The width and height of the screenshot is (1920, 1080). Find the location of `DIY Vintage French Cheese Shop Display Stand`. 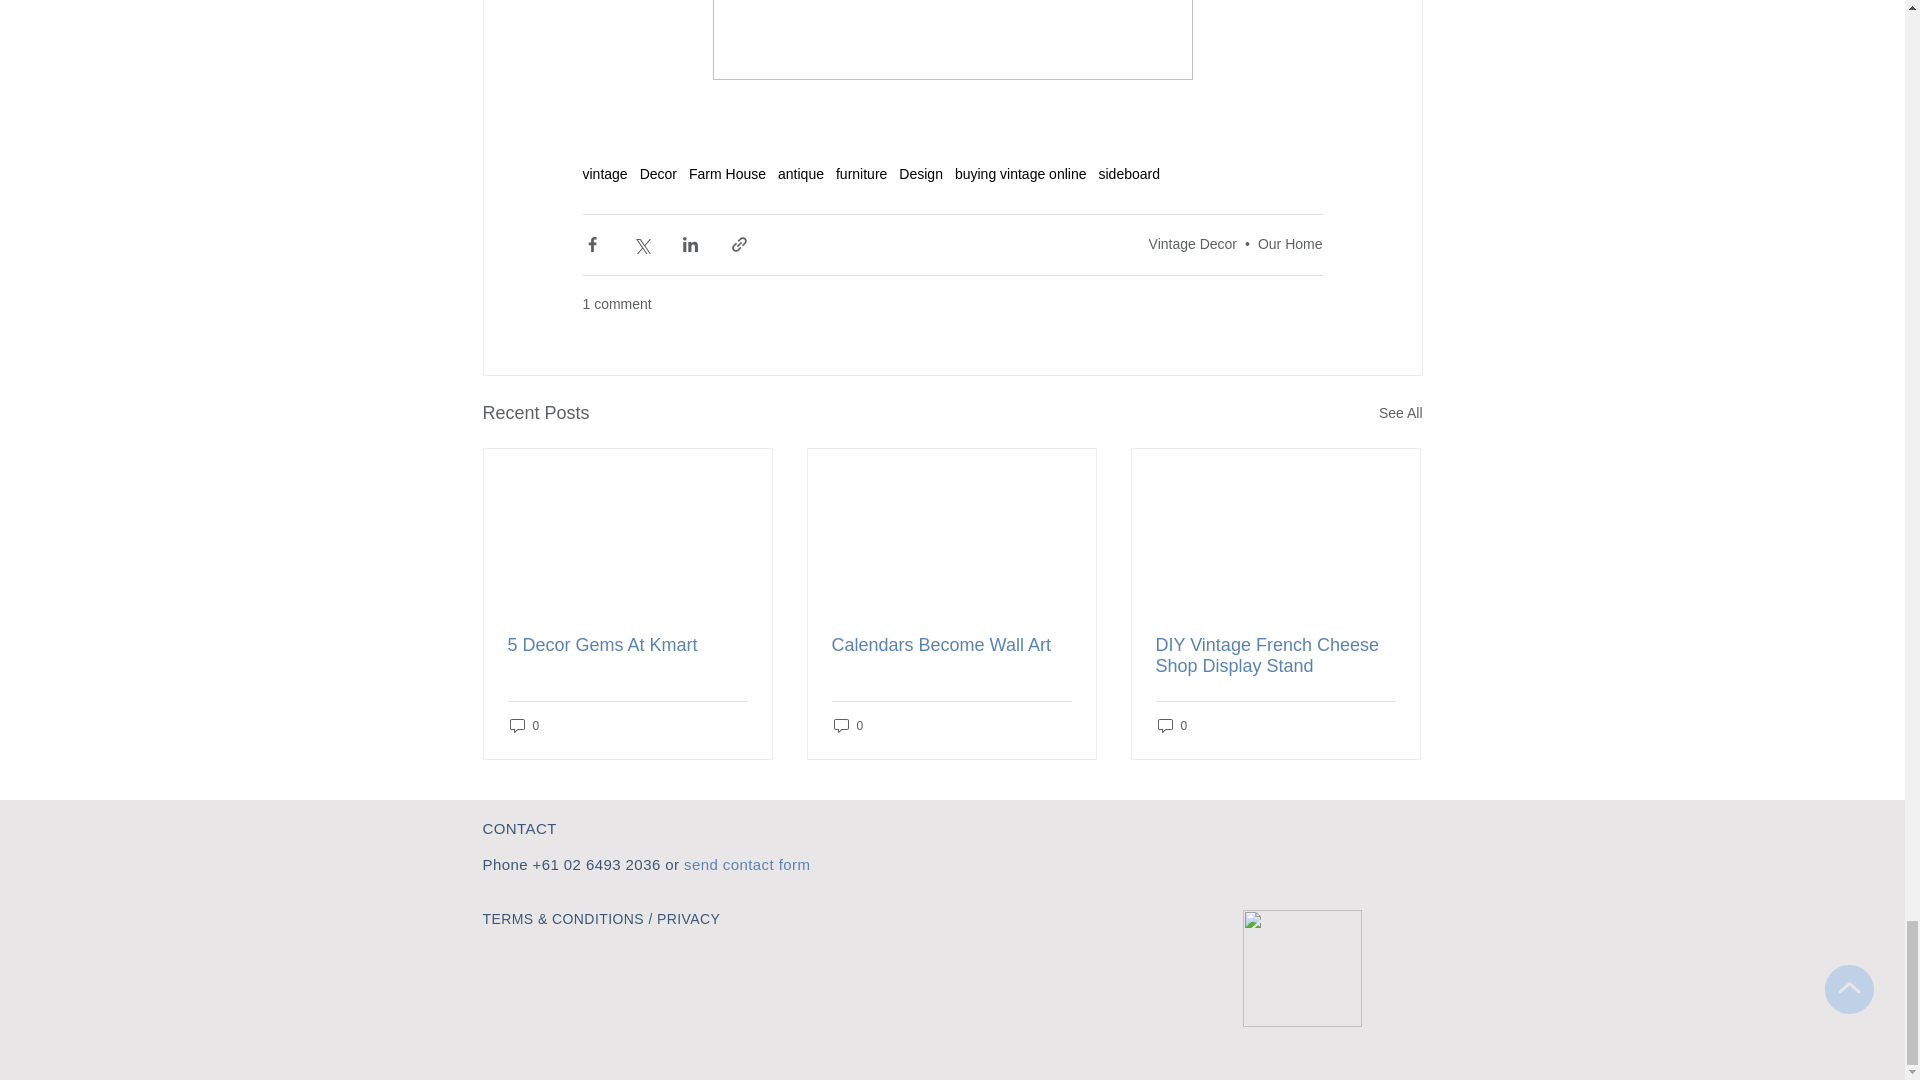

DIY Vintage French Cheese Shop Display Stand is located at coordinates (1275, 656).